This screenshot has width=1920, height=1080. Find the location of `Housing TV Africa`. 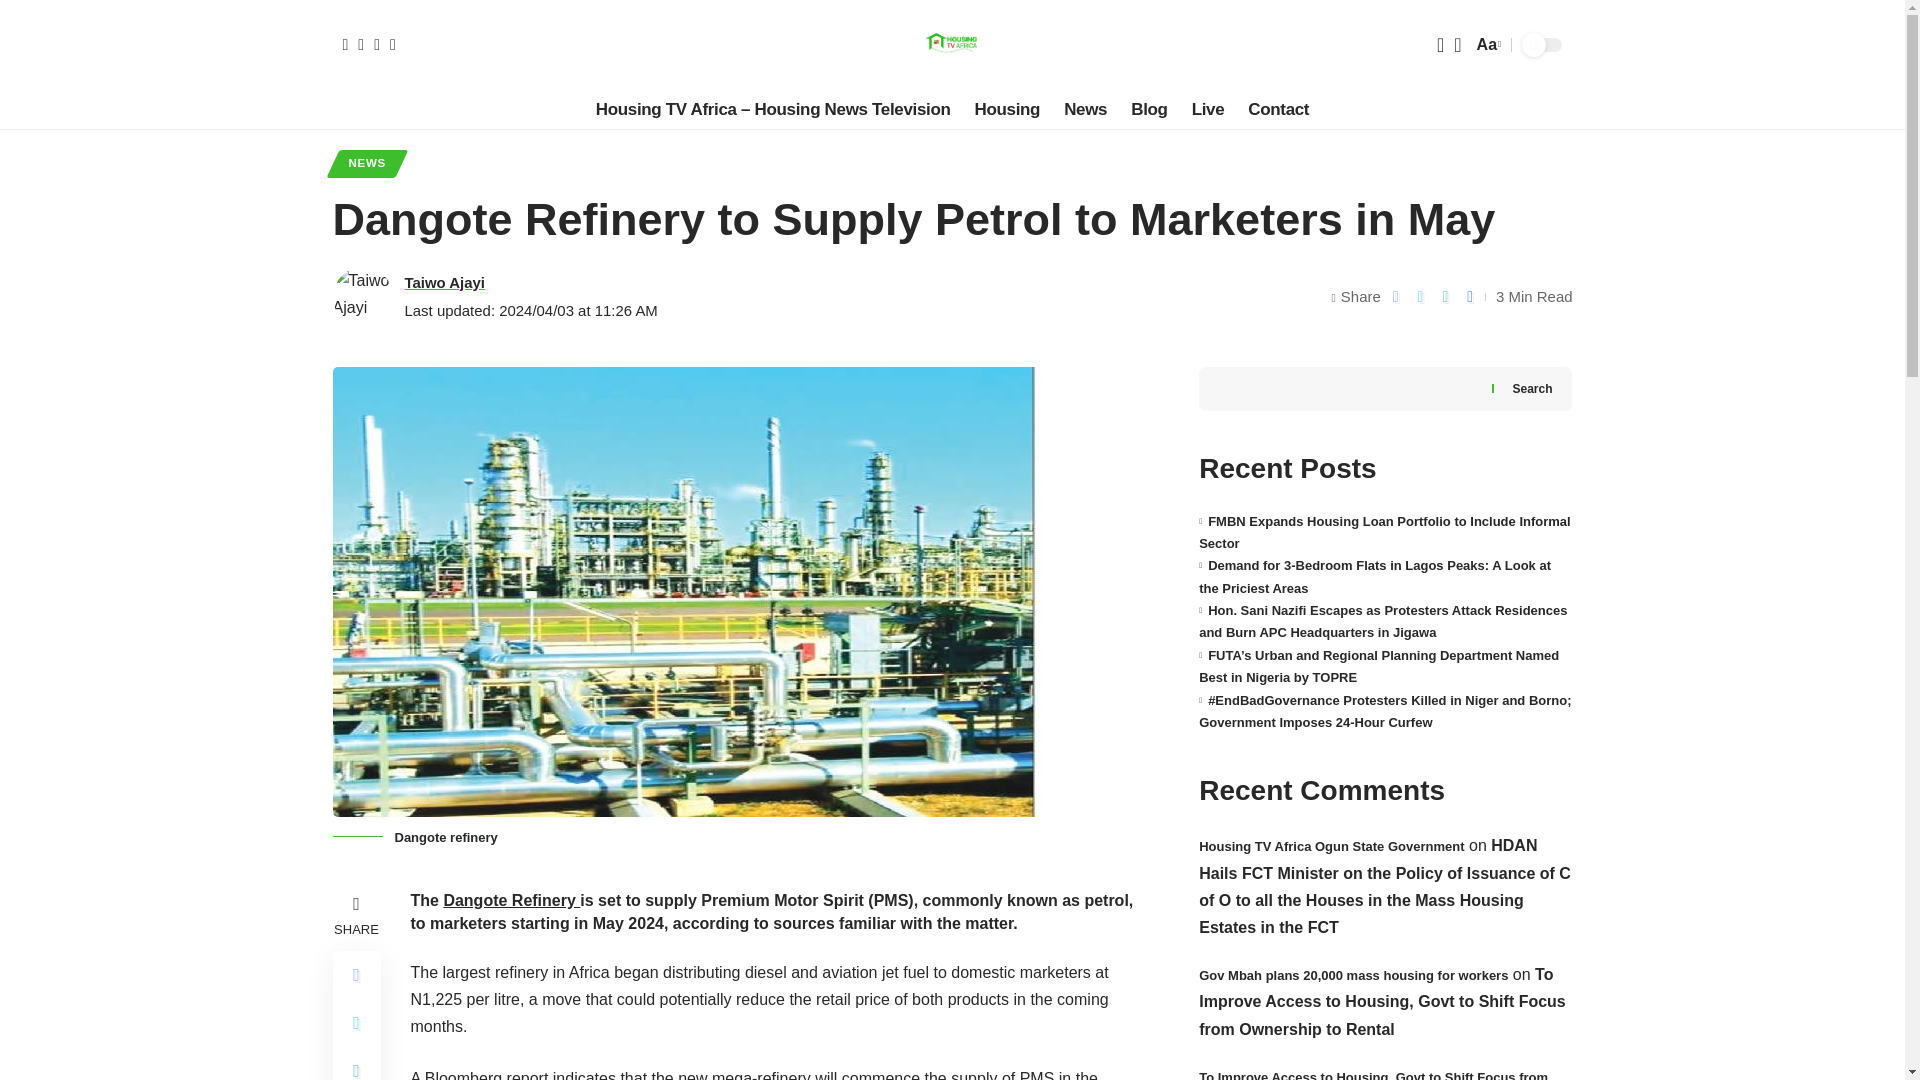

Housing TV Africa is located at coordinates (951, 44).